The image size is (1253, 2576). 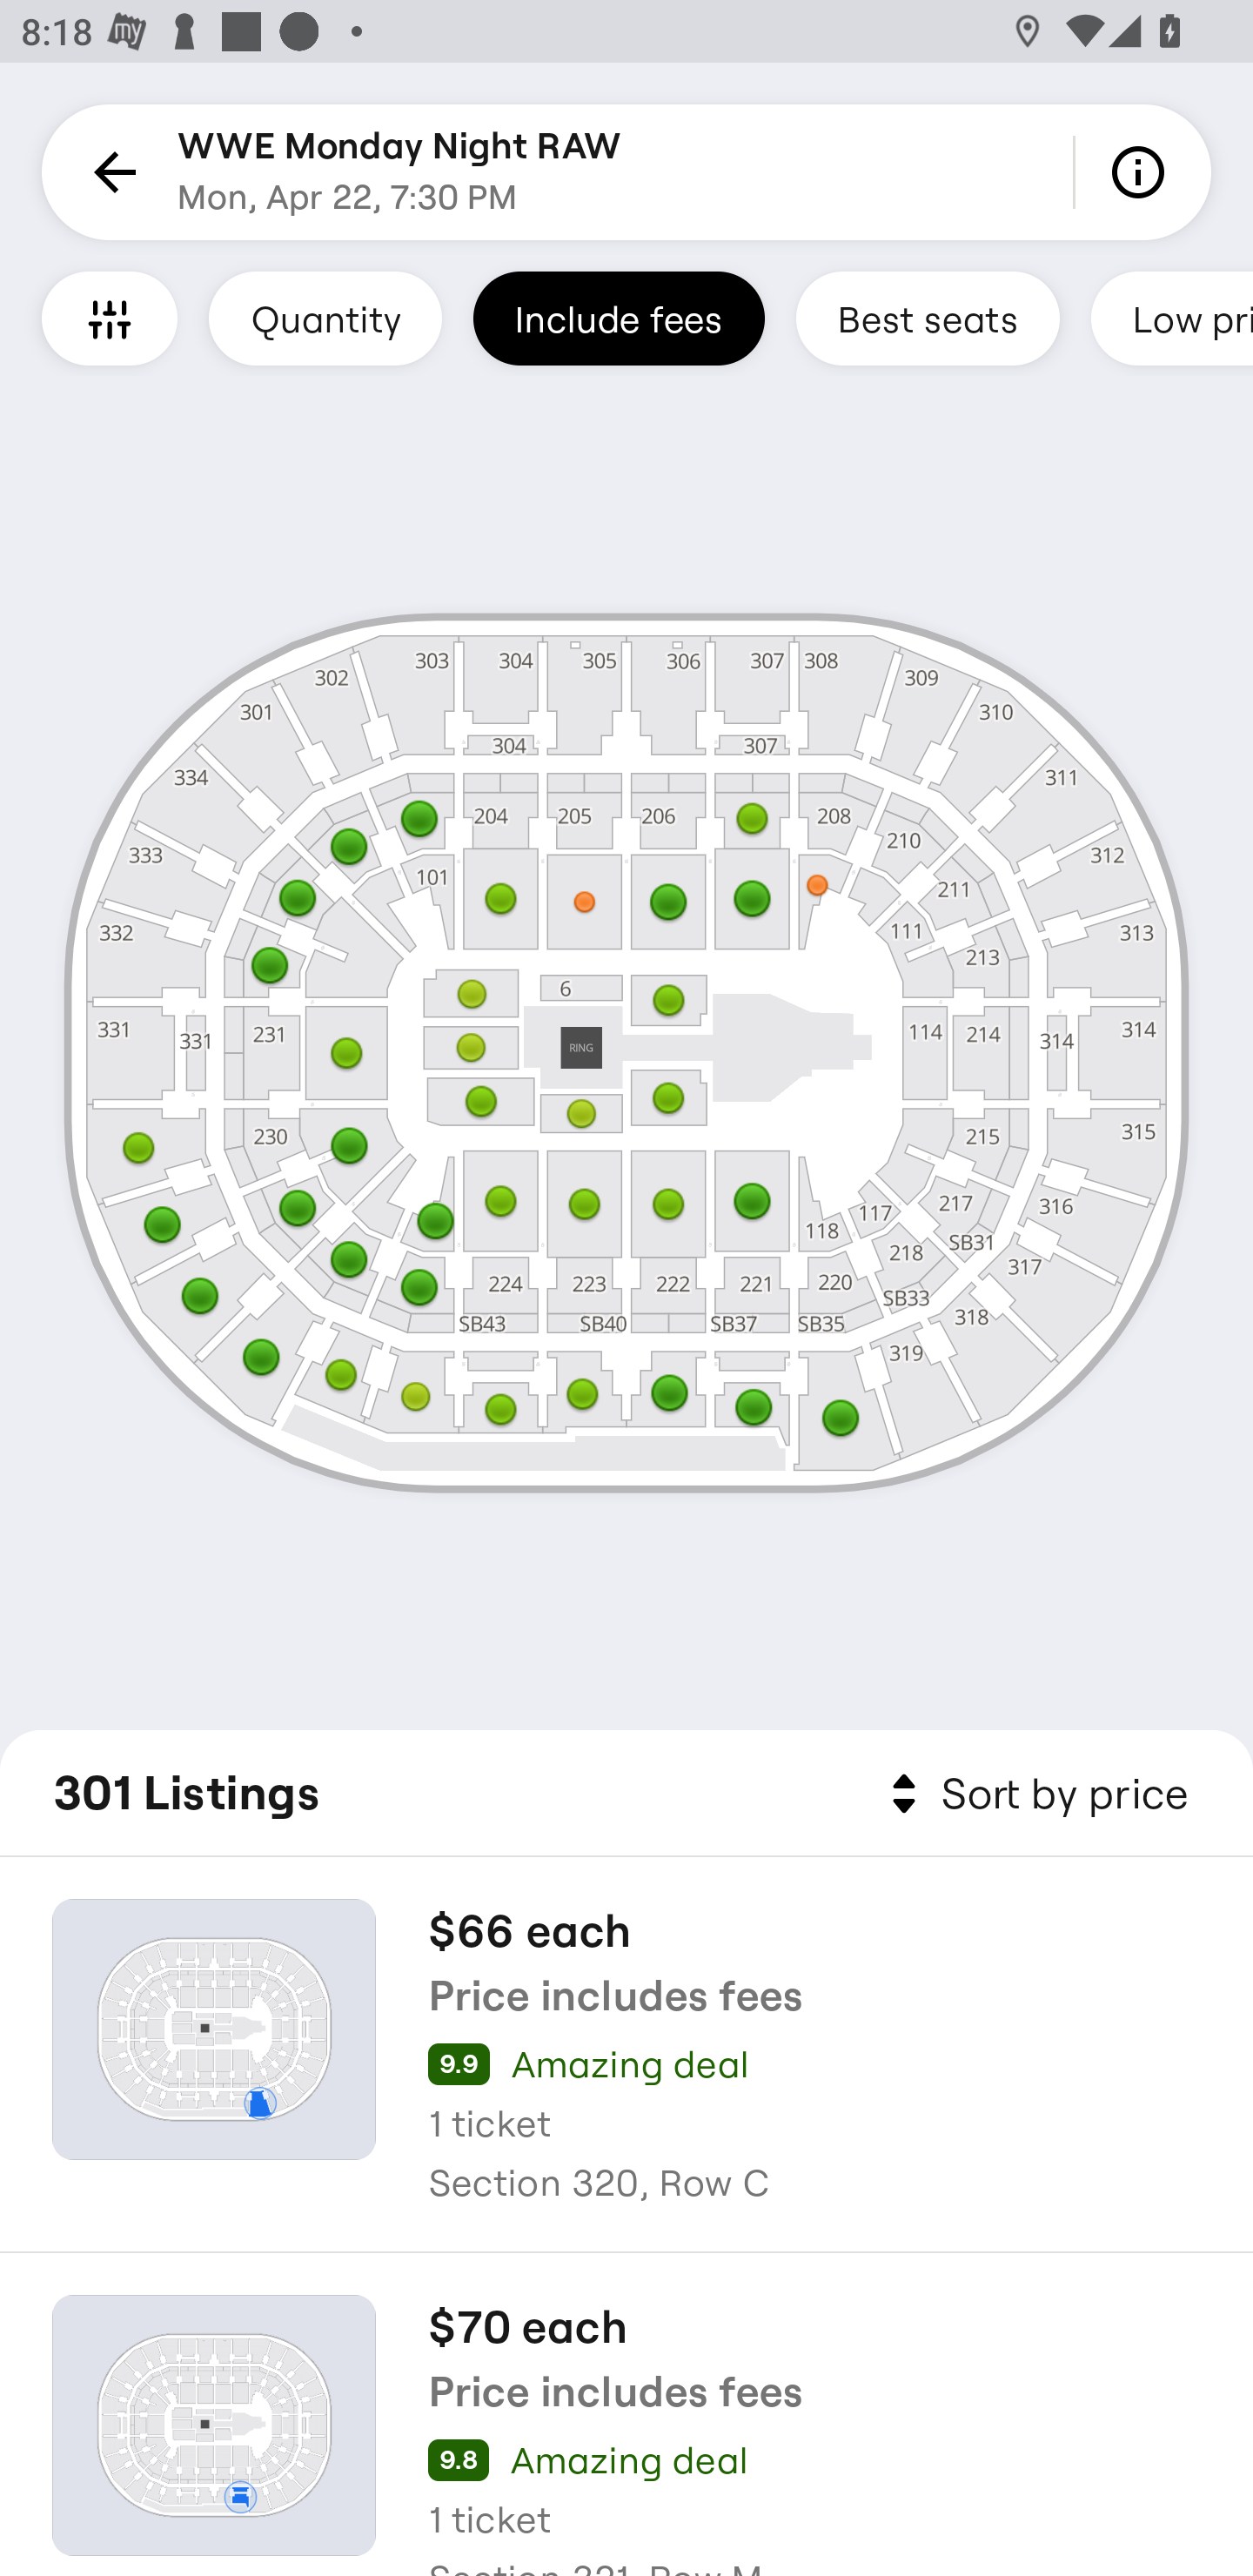 What do you see at coordinates (325, 318) in the screenshot?
I see `Quantity` at bounding box center [325, 318].